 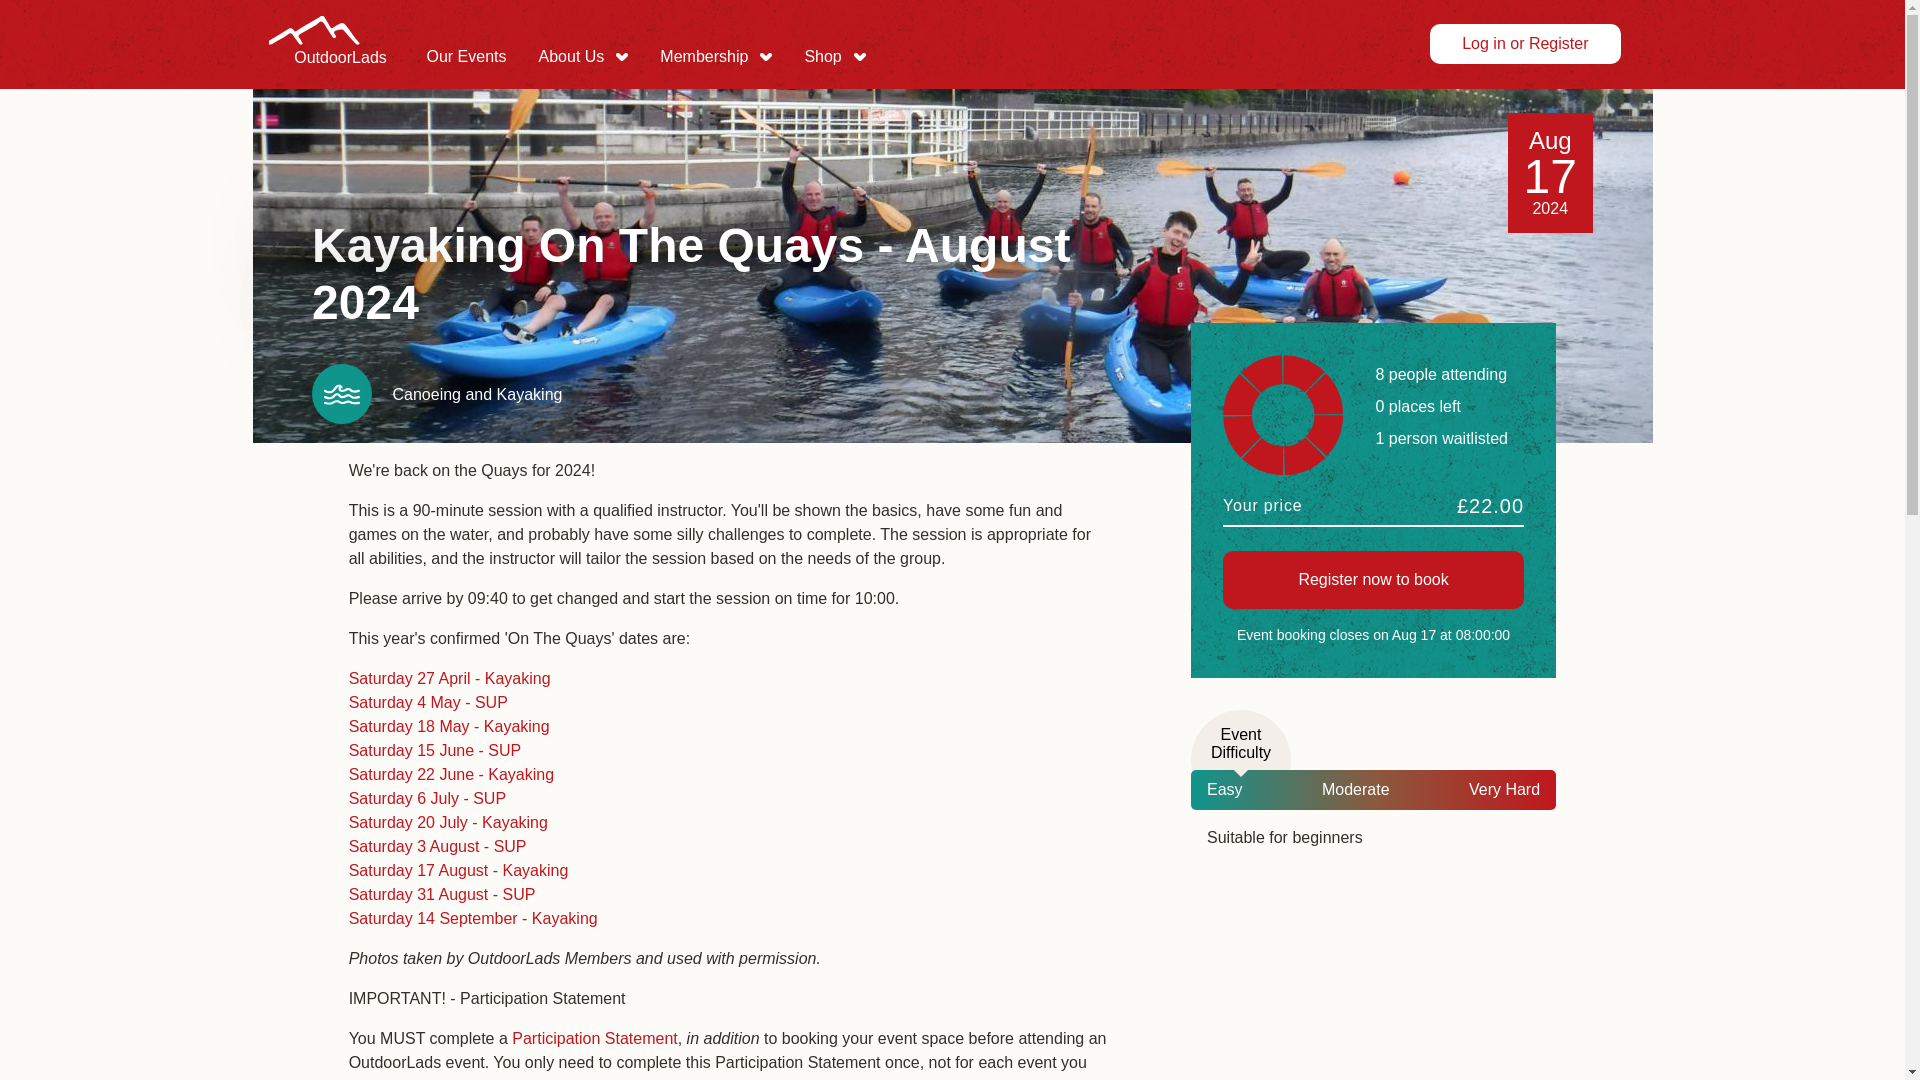 What do you see at coordinates (473, 918) in the screenshot?
I see `Saturday 14 September - Kayaking` at bounding box center [473, 918].